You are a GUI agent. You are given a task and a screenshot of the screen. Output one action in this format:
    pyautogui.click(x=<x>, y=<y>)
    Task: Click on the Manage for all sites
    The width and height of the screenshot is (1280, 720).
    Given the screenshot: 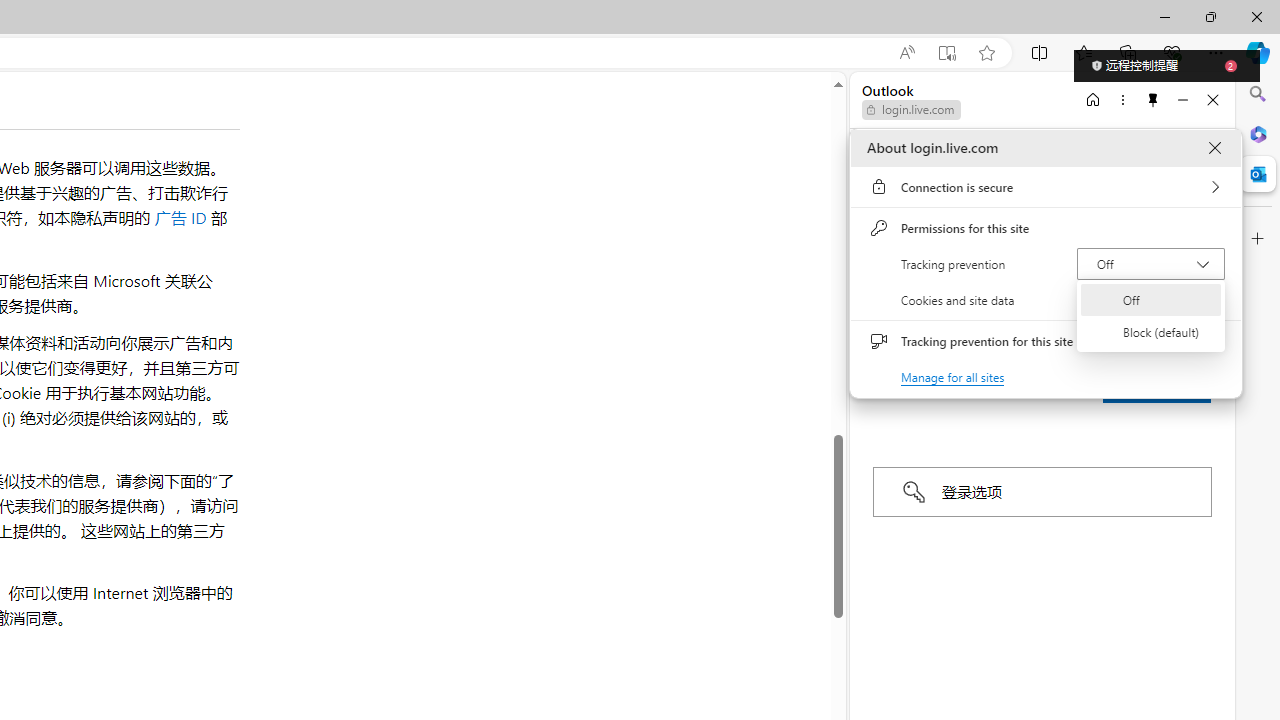 What is the action you would take?
    pyautogui.click(x=952, y=376)
    